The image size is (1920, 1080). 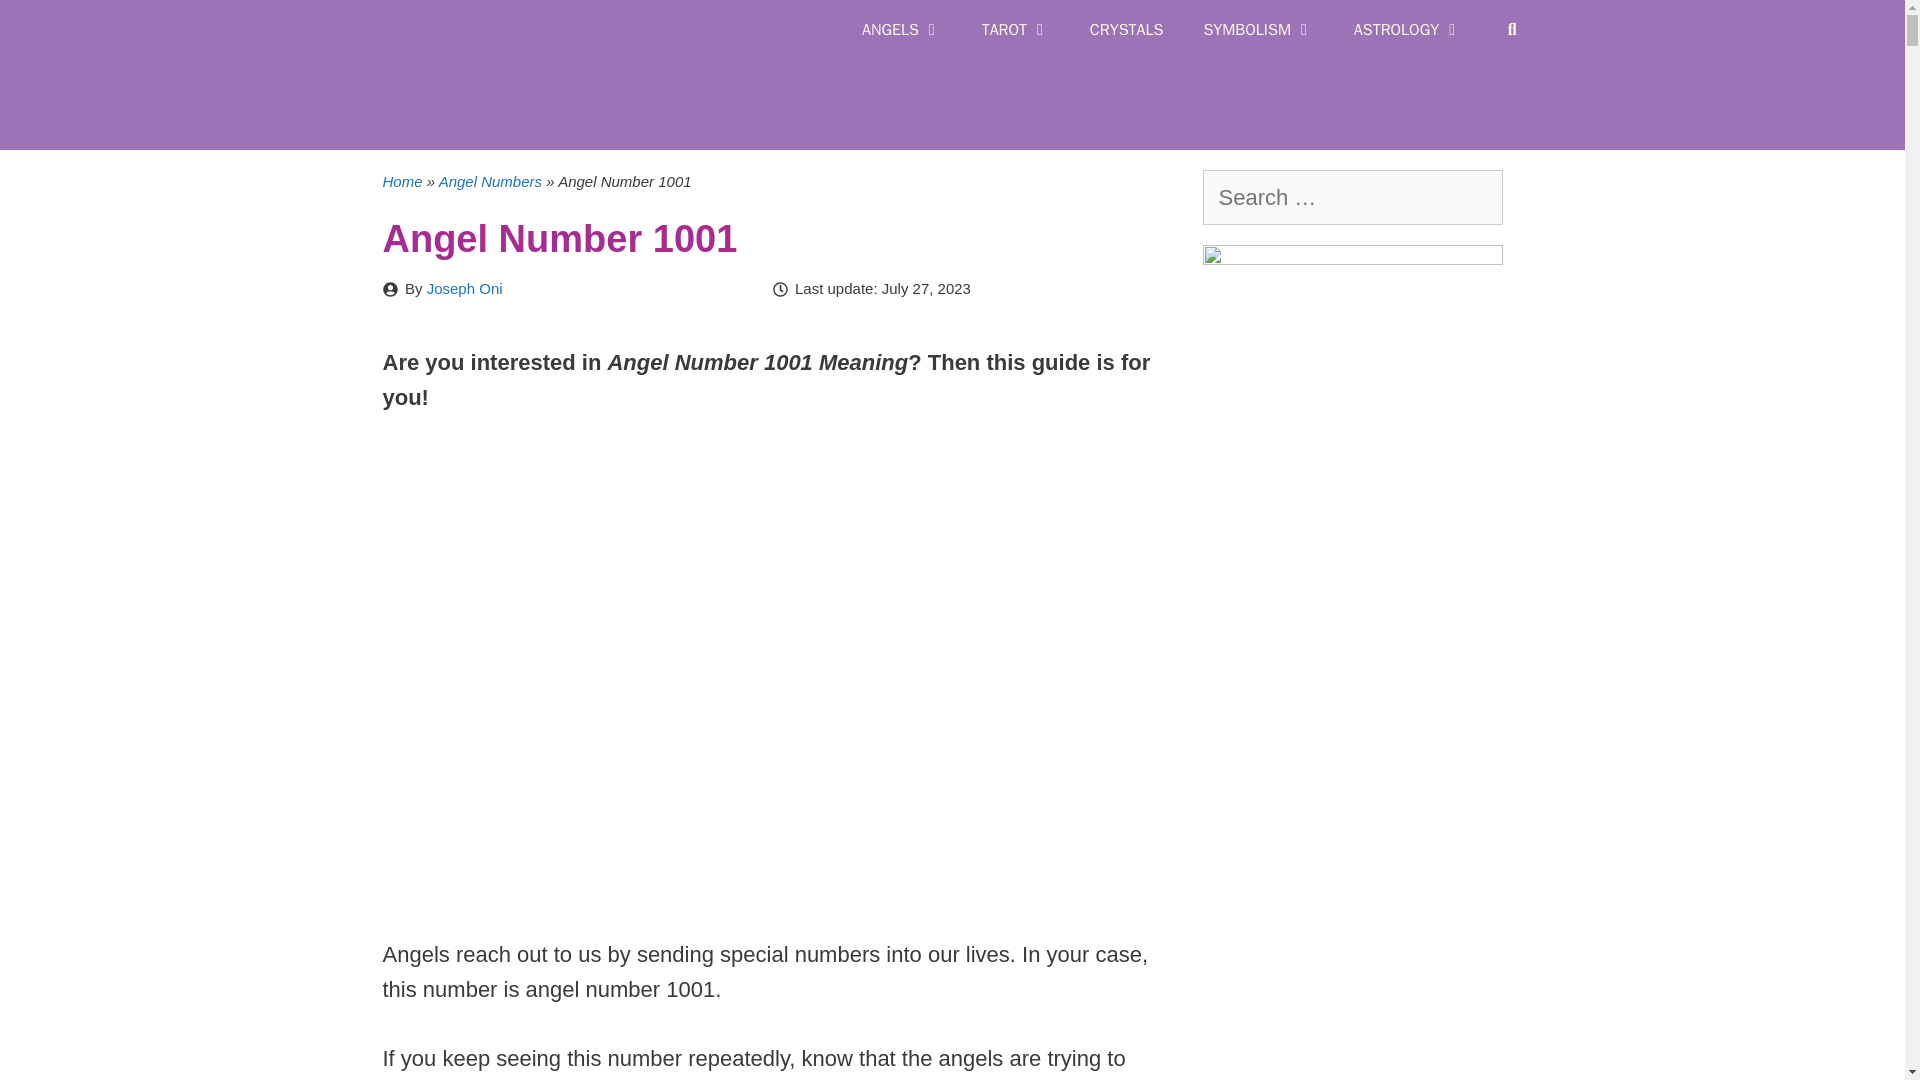 What do you see at coordinates (1408, 30) in the screenshot?
I see `ASTROLOGY` at bounding box center [1408, 30].